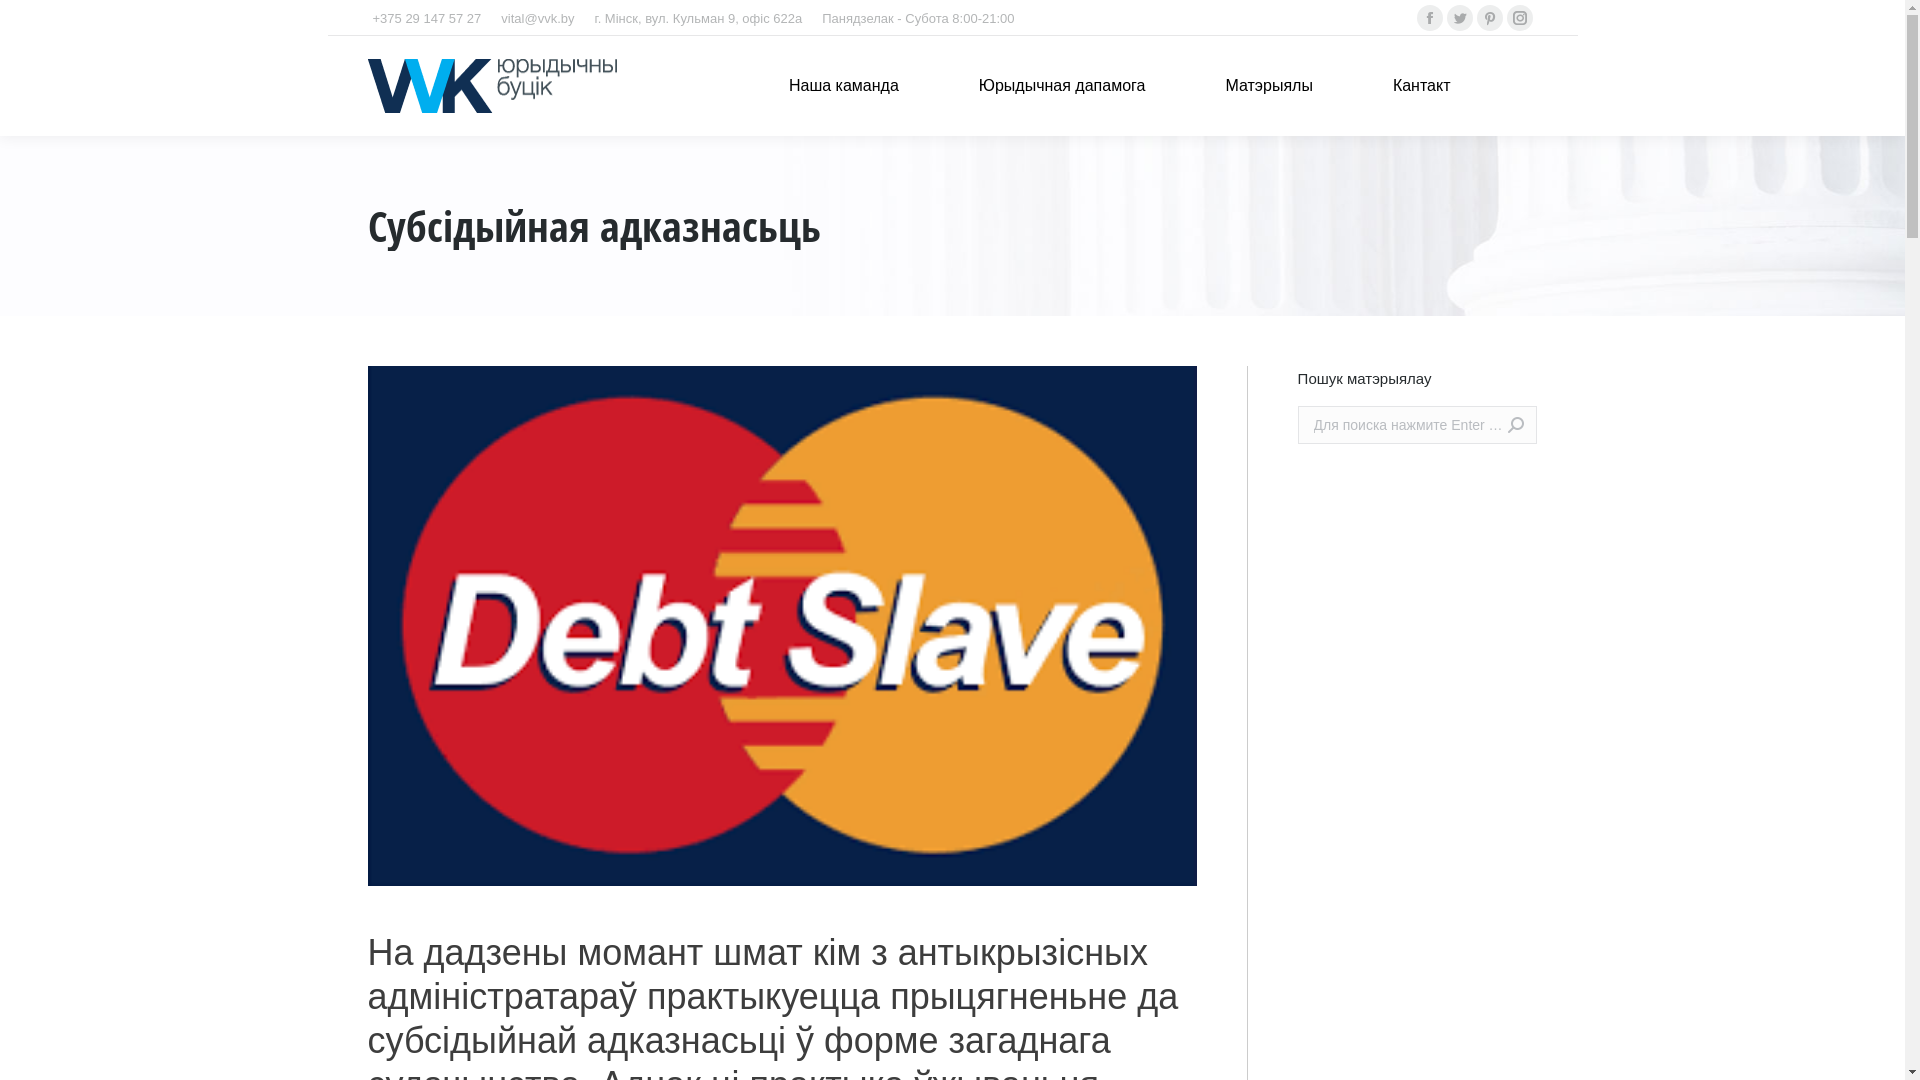 The height and width of the screenshot is (1080, 1920). I want to click on Facebook, so click(1430, 18).